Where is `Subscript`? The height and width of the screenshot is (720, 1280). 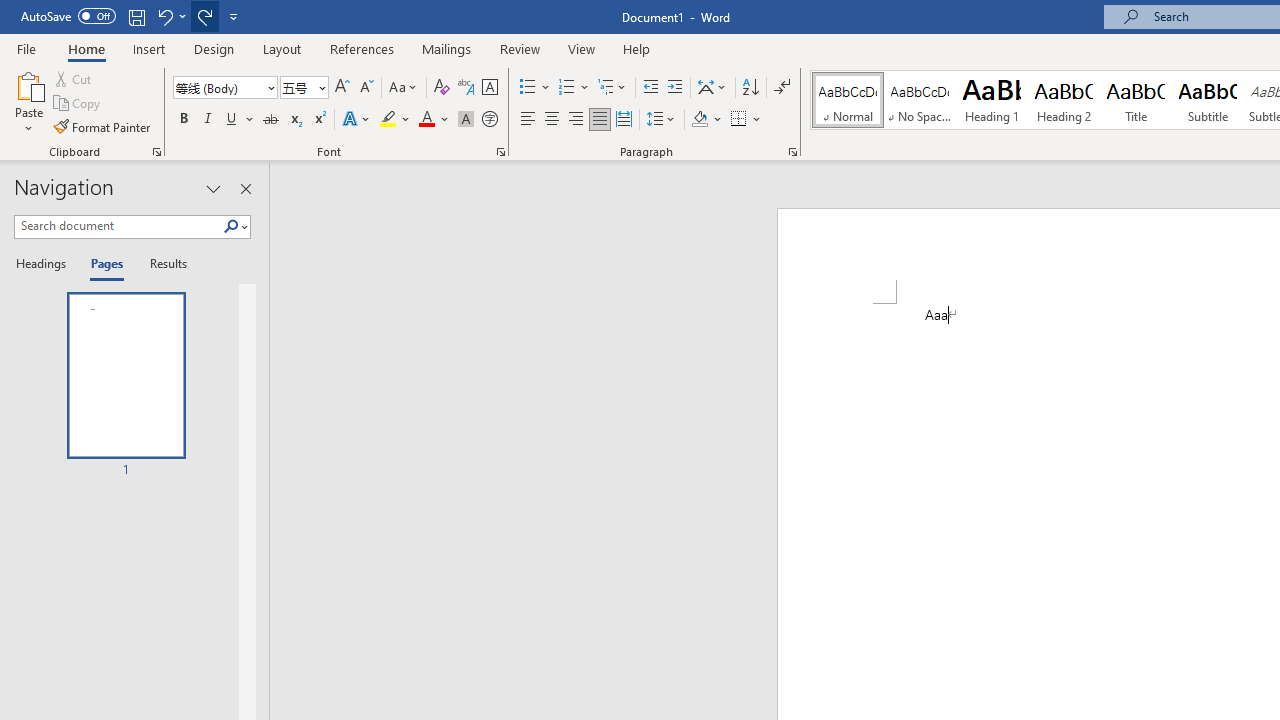 Subscript is located at coordinates (294, 120).